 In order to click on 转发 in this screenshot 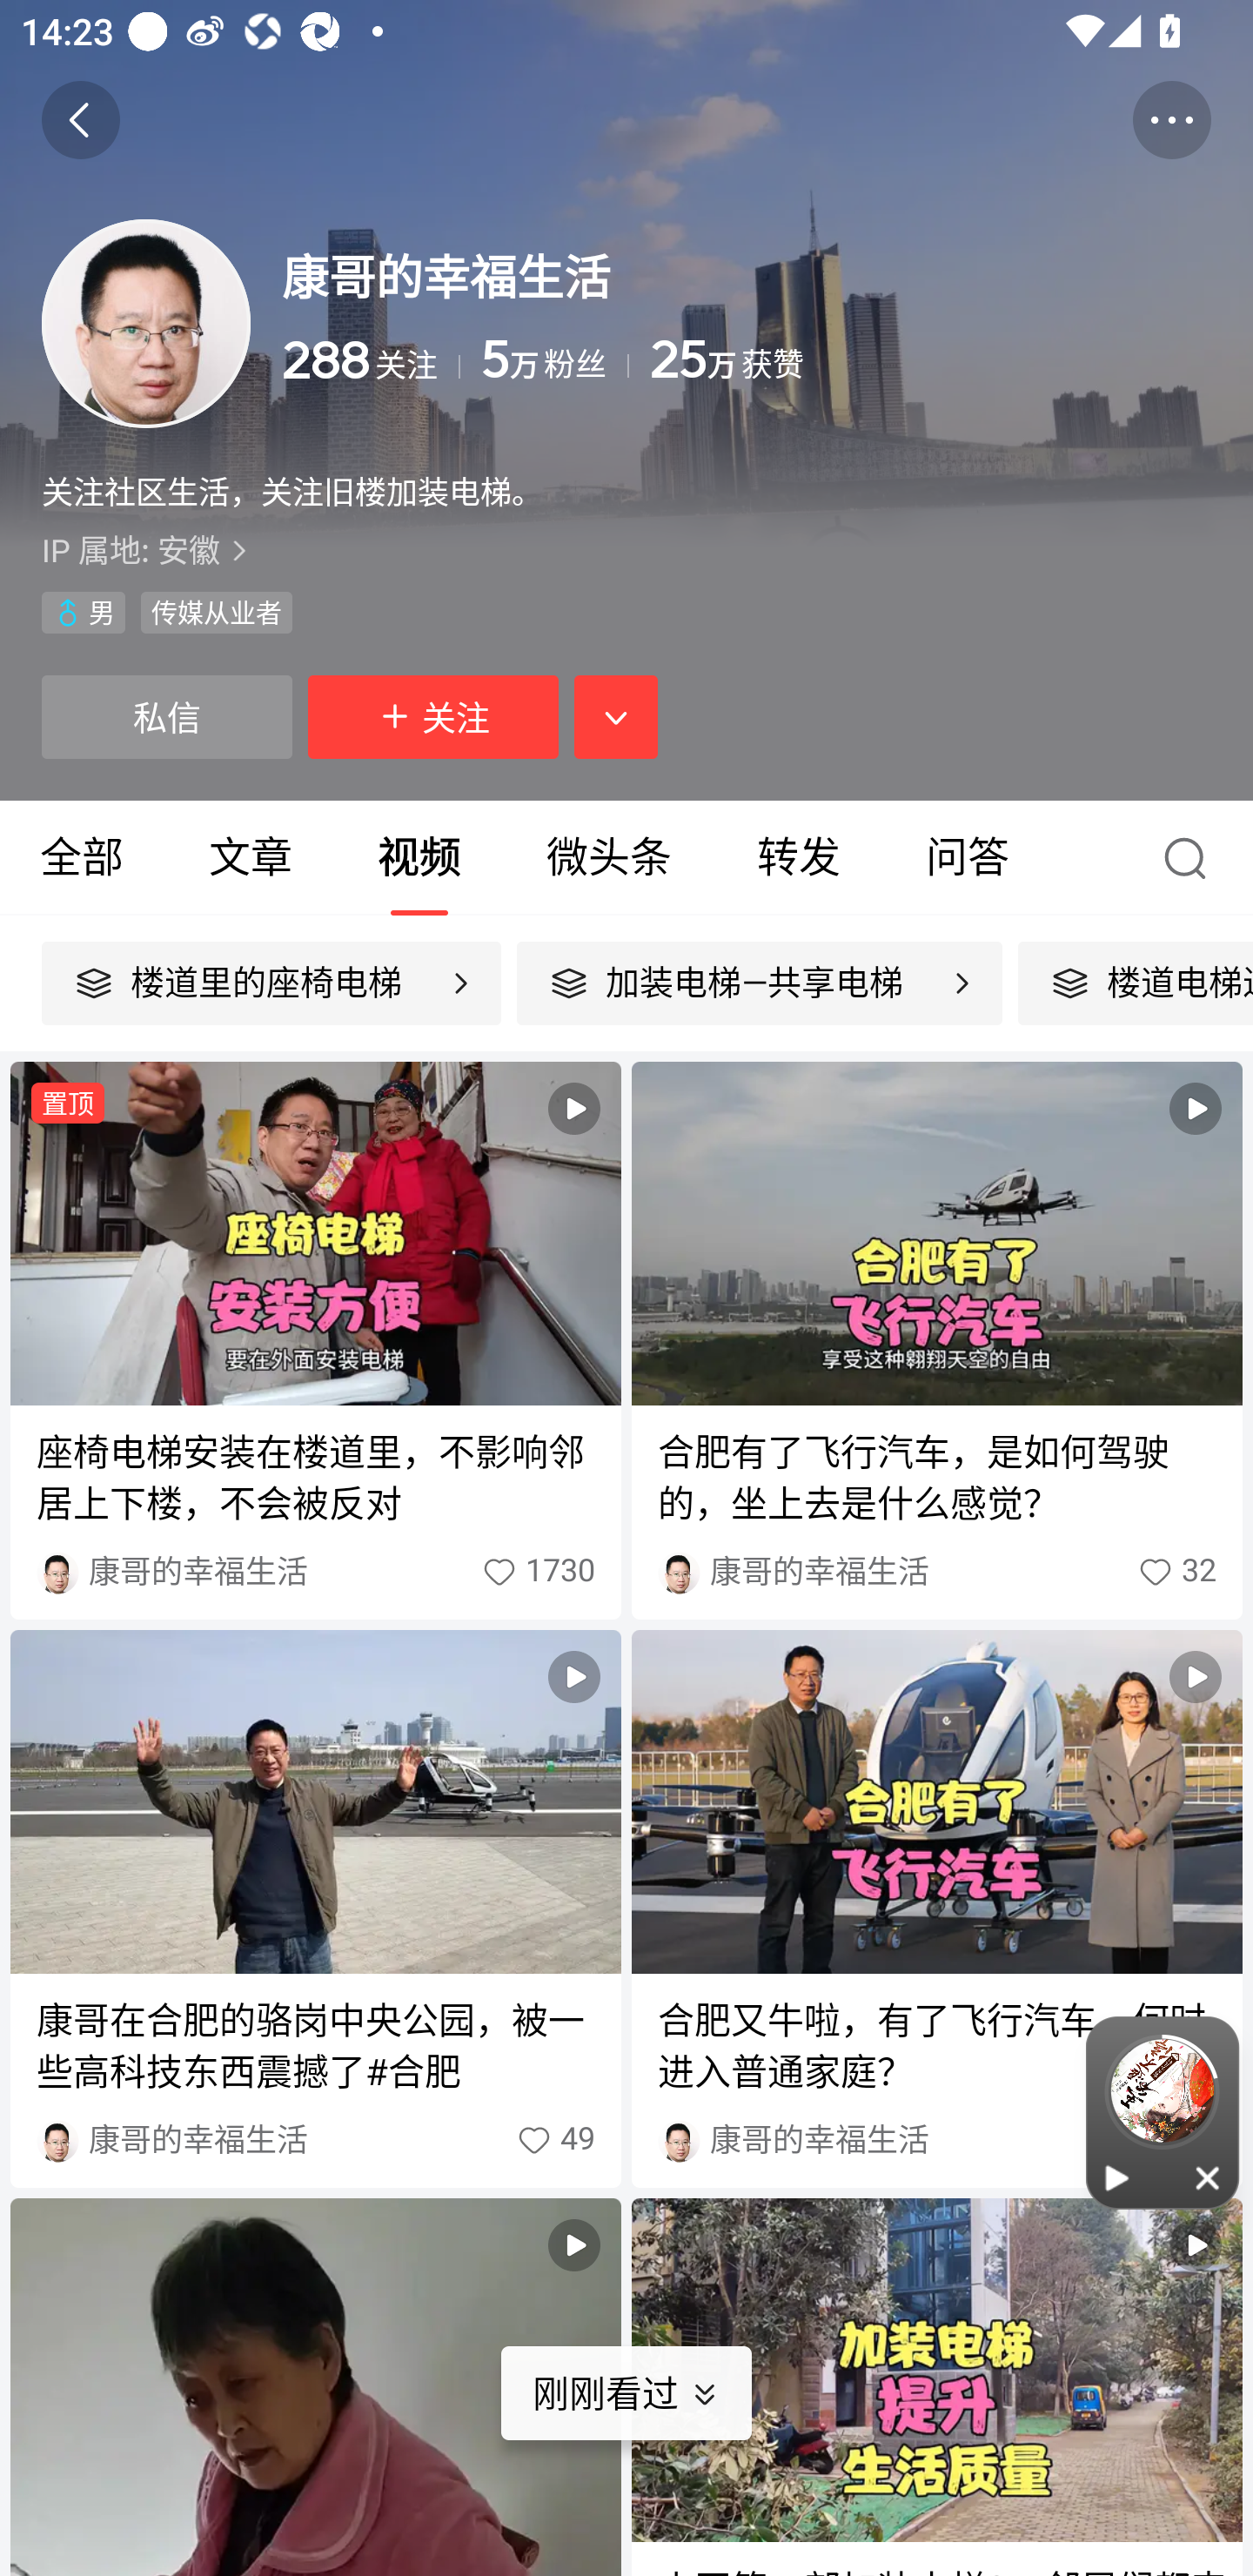, I will do `click(799, 857)`.